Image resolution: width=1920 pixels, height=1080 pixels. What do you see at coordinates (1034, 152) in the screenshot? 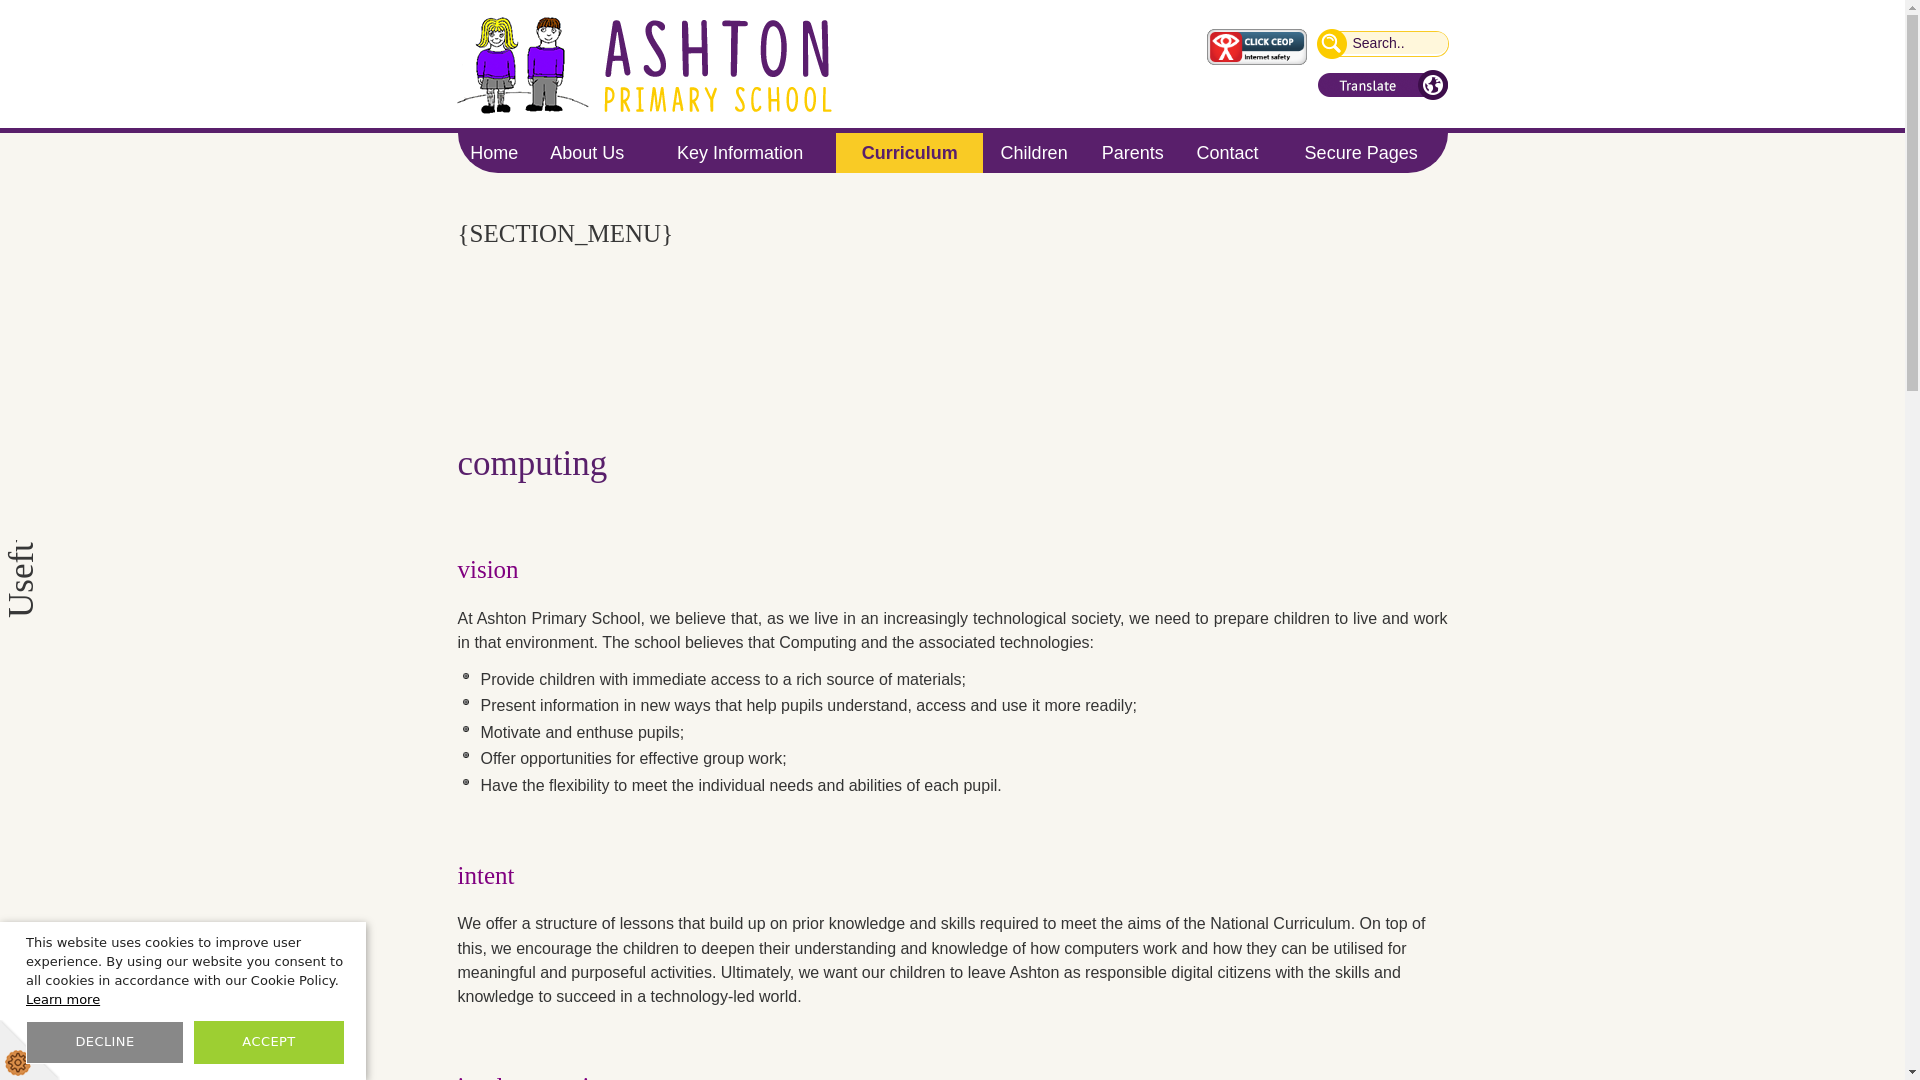
I see `Children` at bounding box center [1034, 152].